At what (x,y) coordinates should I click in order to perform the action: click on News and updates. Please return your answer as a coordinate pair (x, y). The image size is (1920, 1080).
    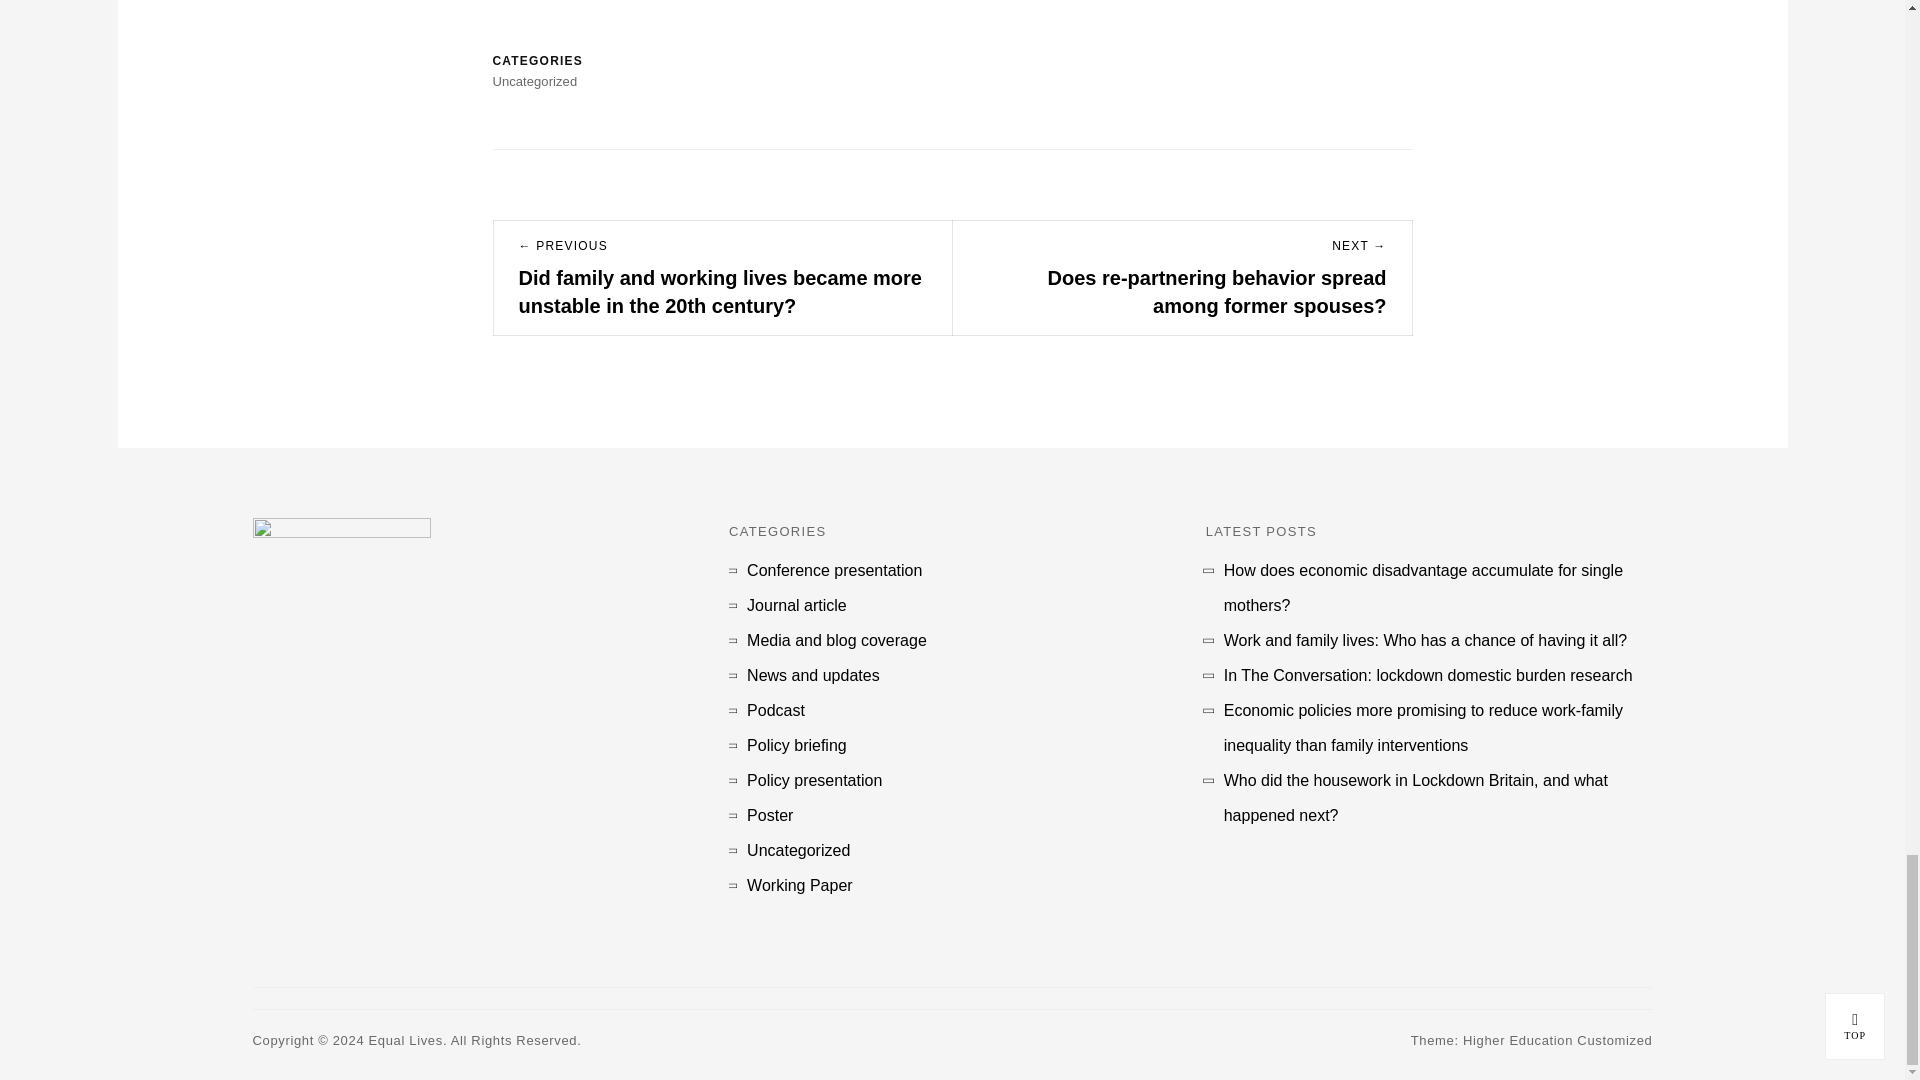
    Looking at the image, I should click on (812, 675).